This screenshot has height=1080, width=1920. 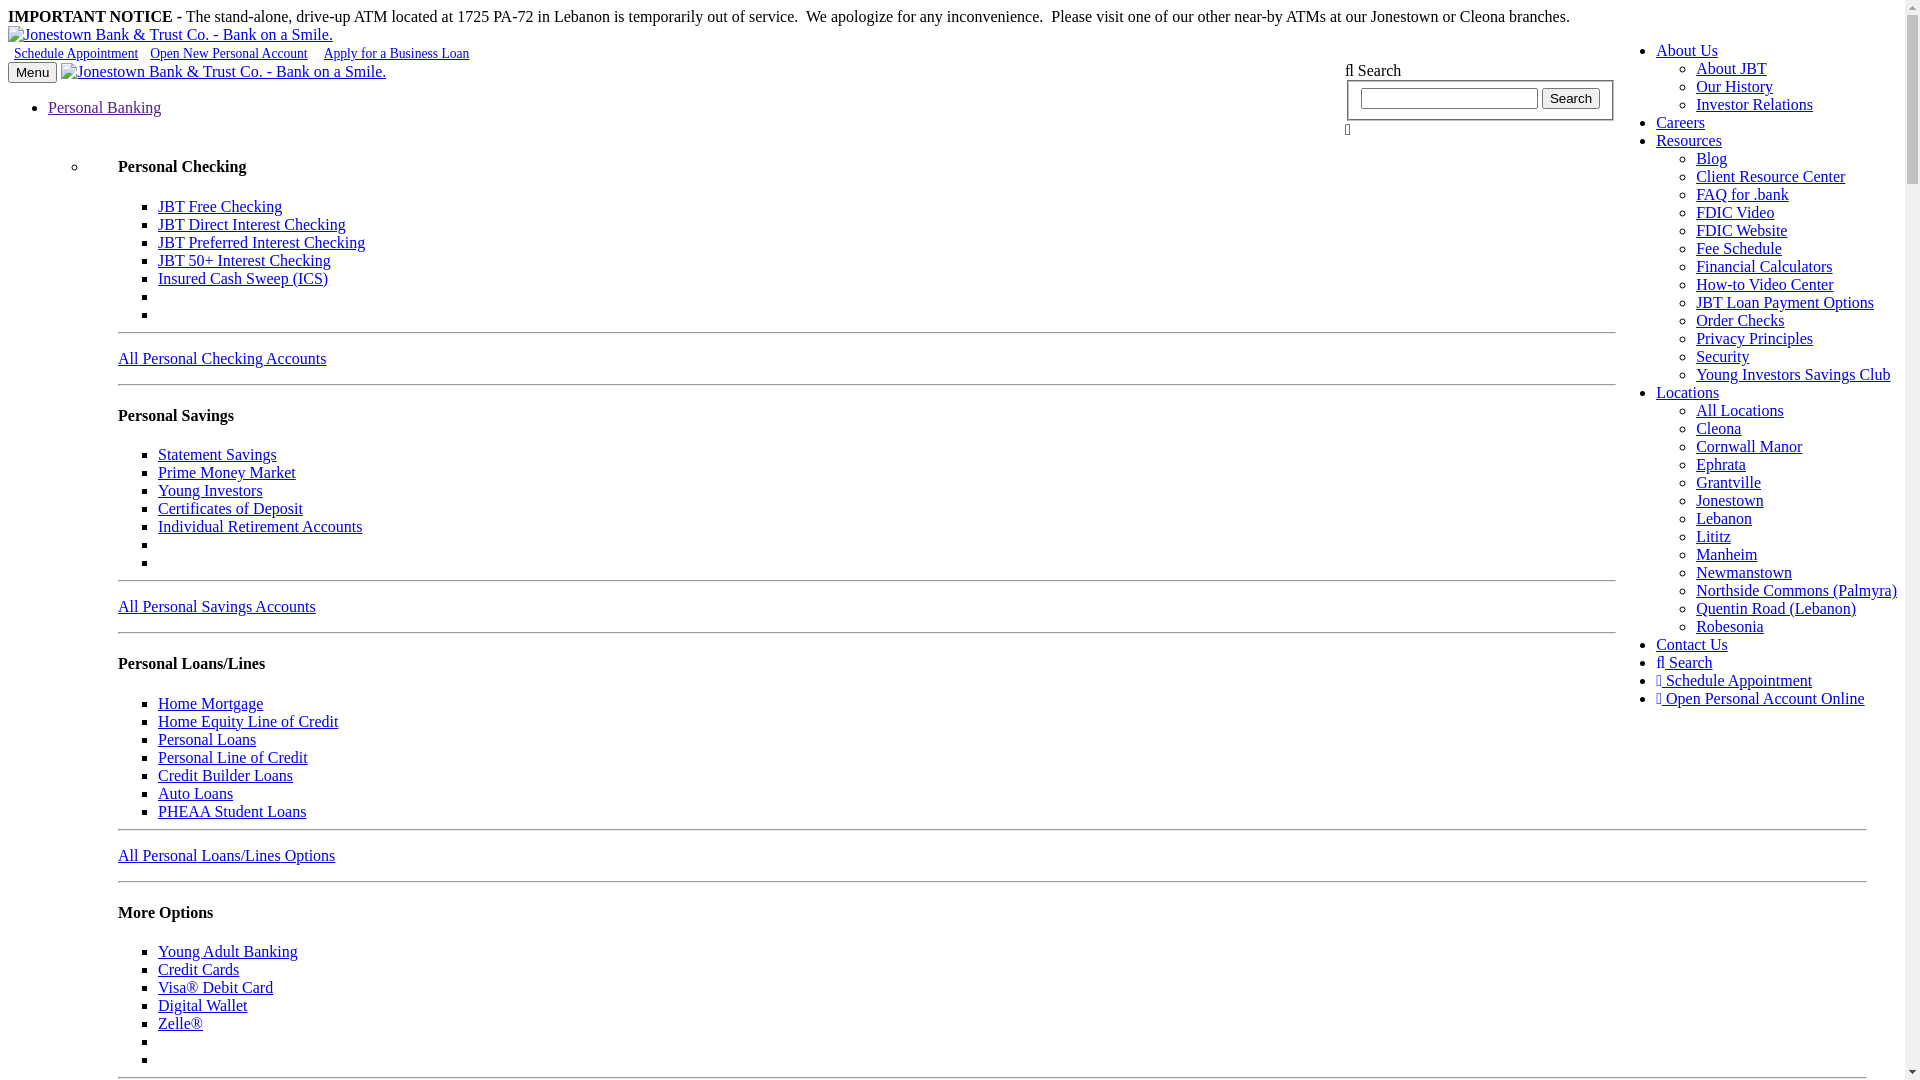 I want to click on Security, so click(x=1722, y=356).